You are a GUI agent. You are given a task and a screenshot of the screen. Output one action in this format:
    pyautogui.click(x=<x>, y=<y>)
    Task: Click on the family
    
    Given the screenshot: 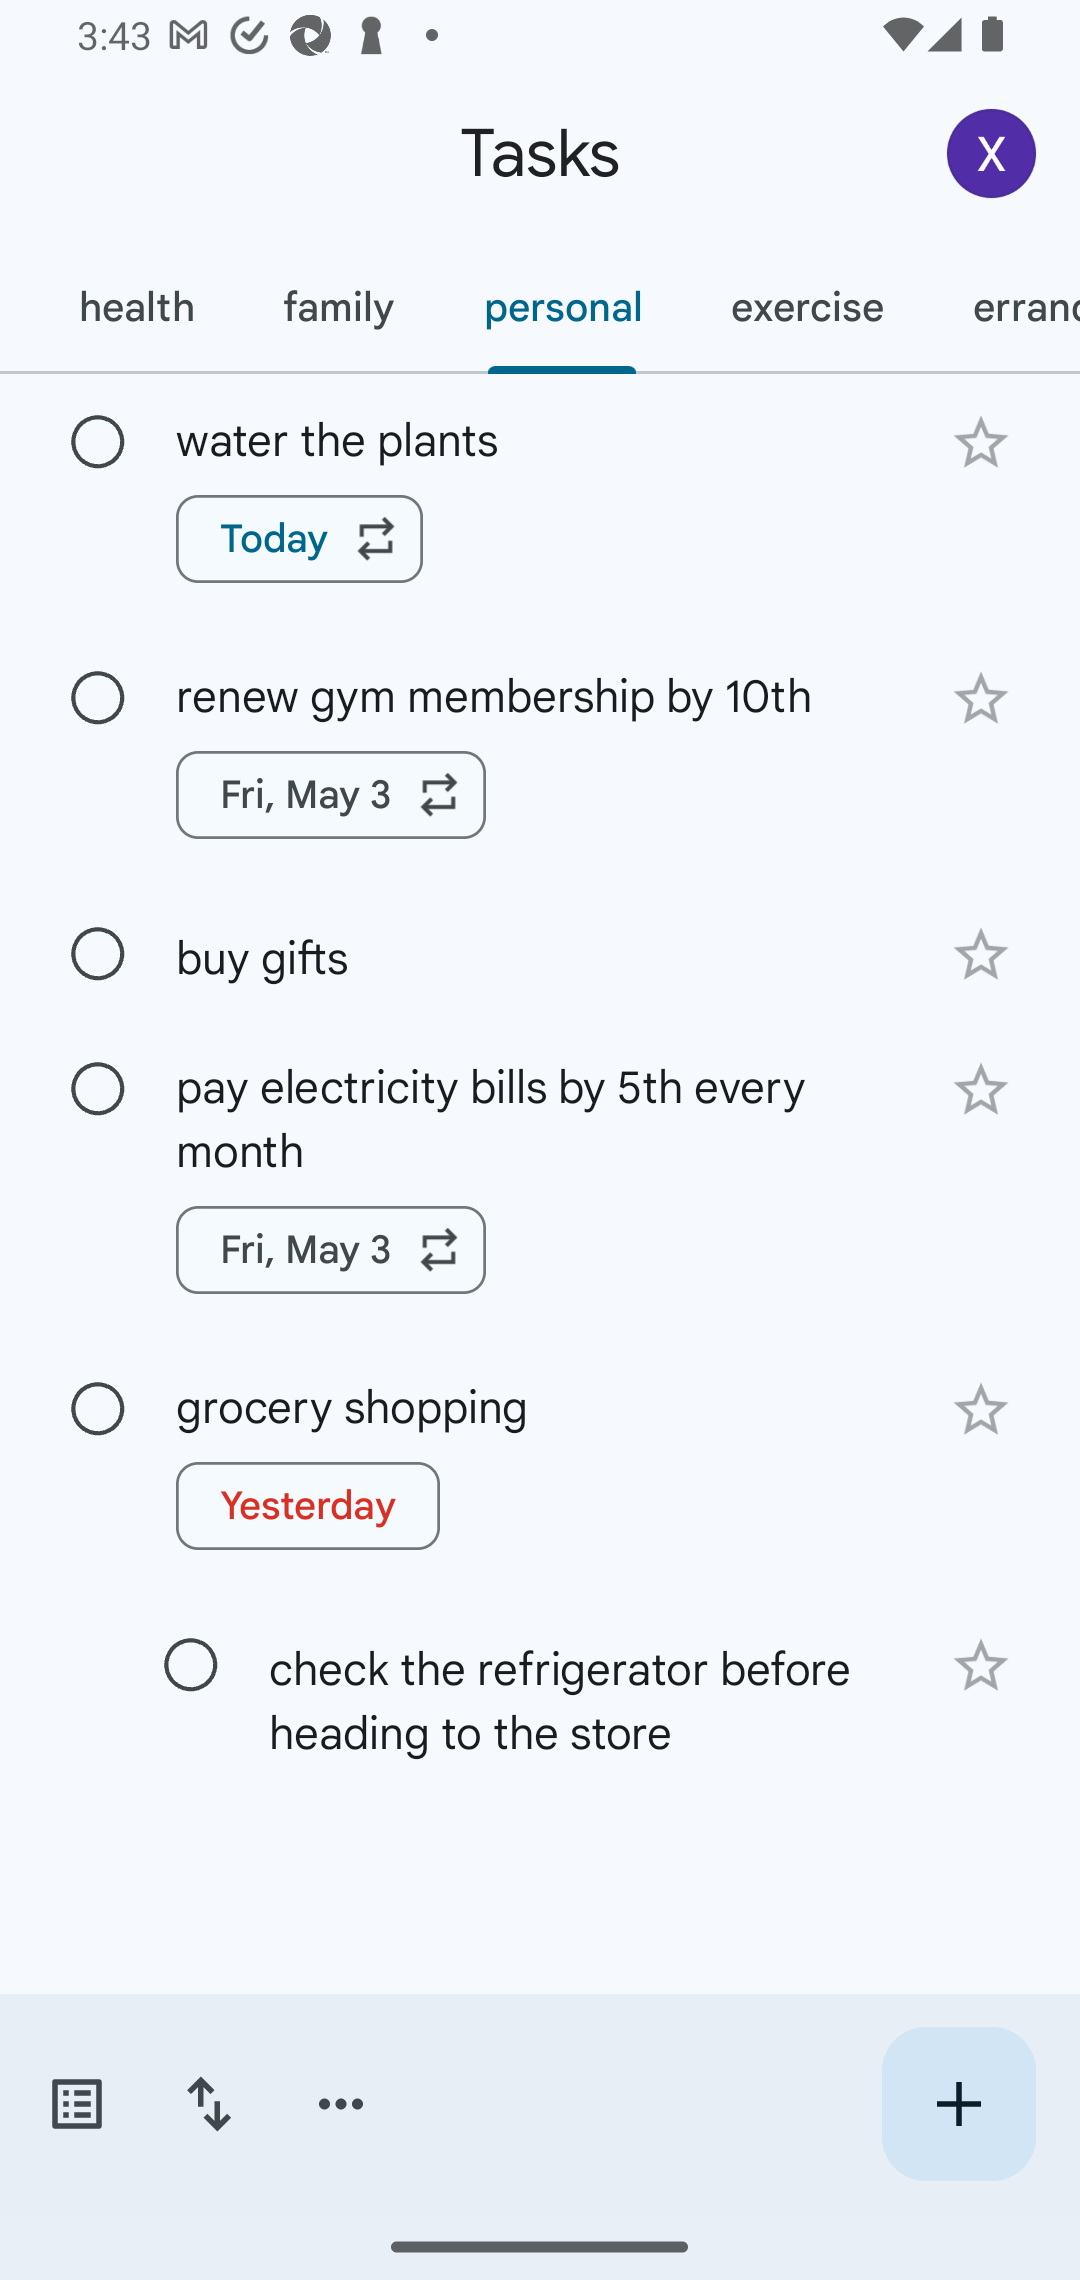 What is the action you would take?
    pyautogui.click(x=338, y=307)
    